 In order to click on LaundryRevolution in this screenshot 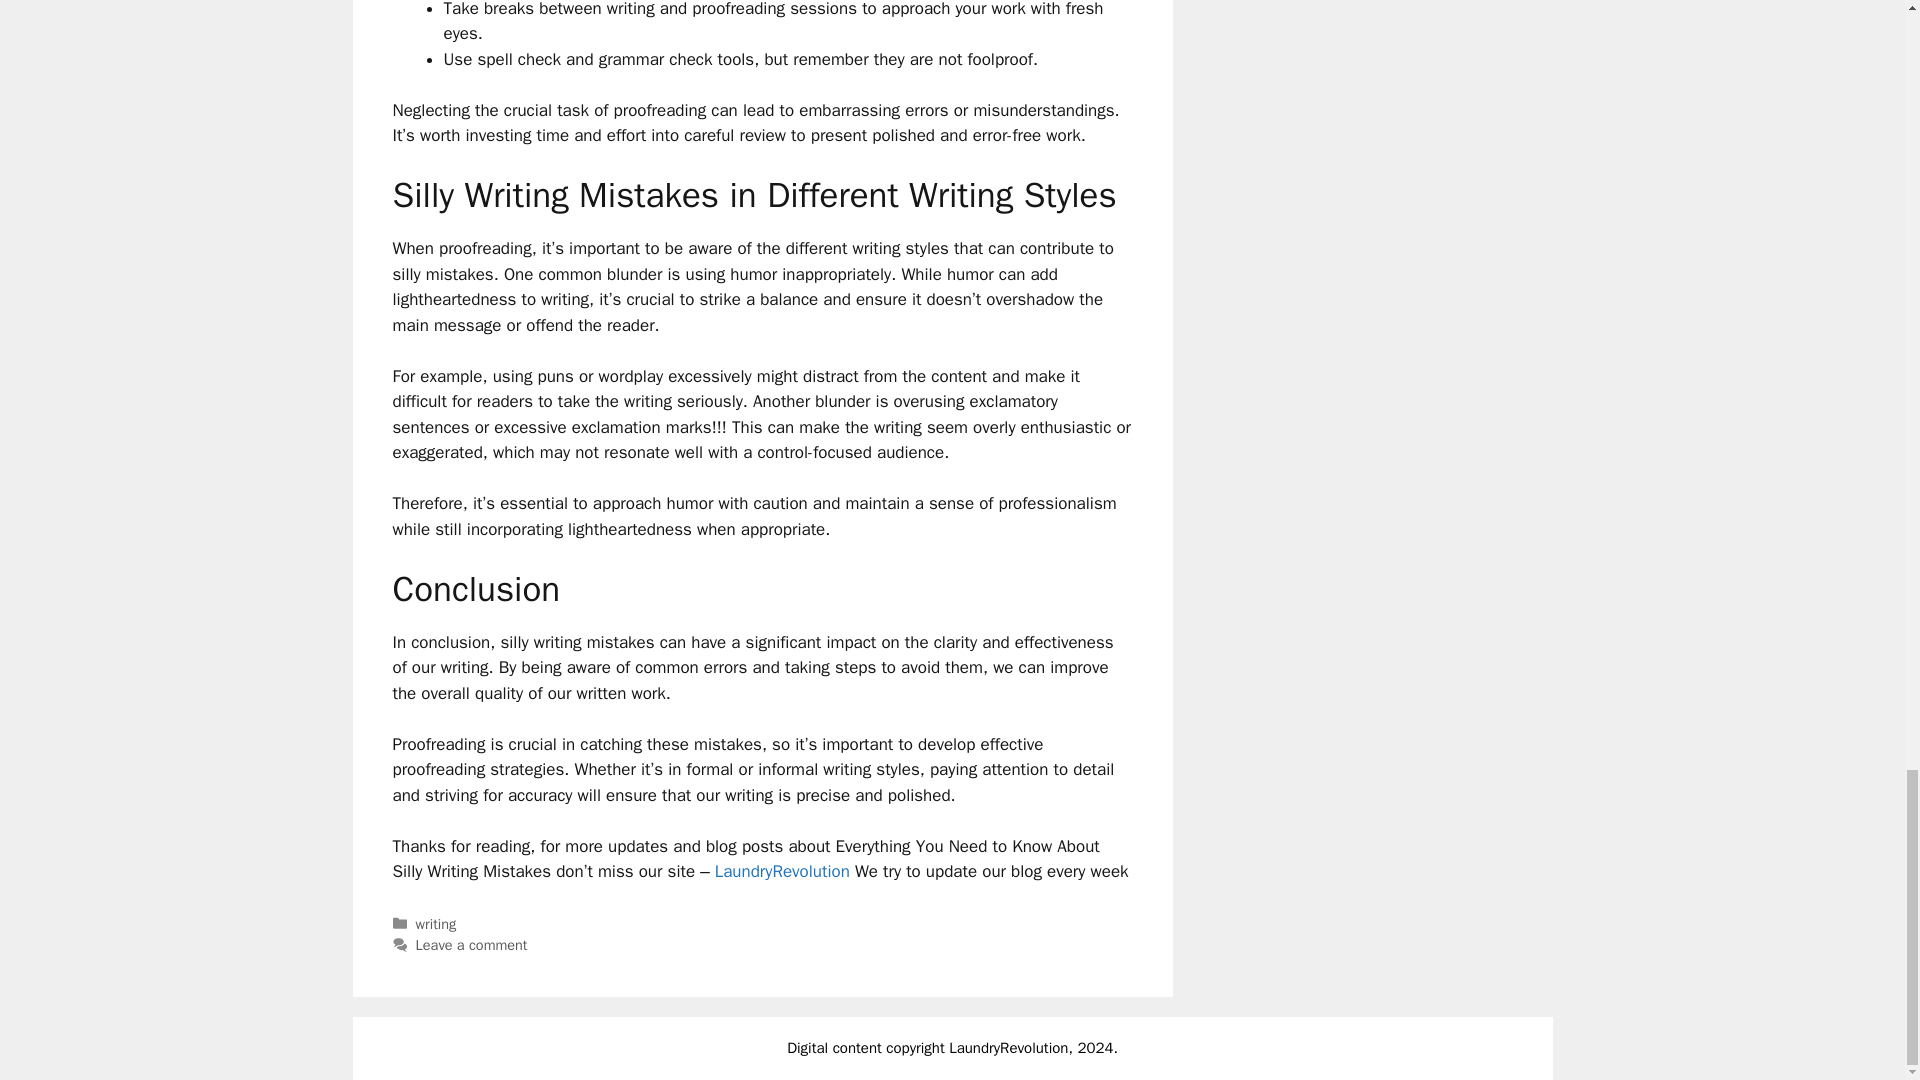, I will do `click(1008, 1048)`.